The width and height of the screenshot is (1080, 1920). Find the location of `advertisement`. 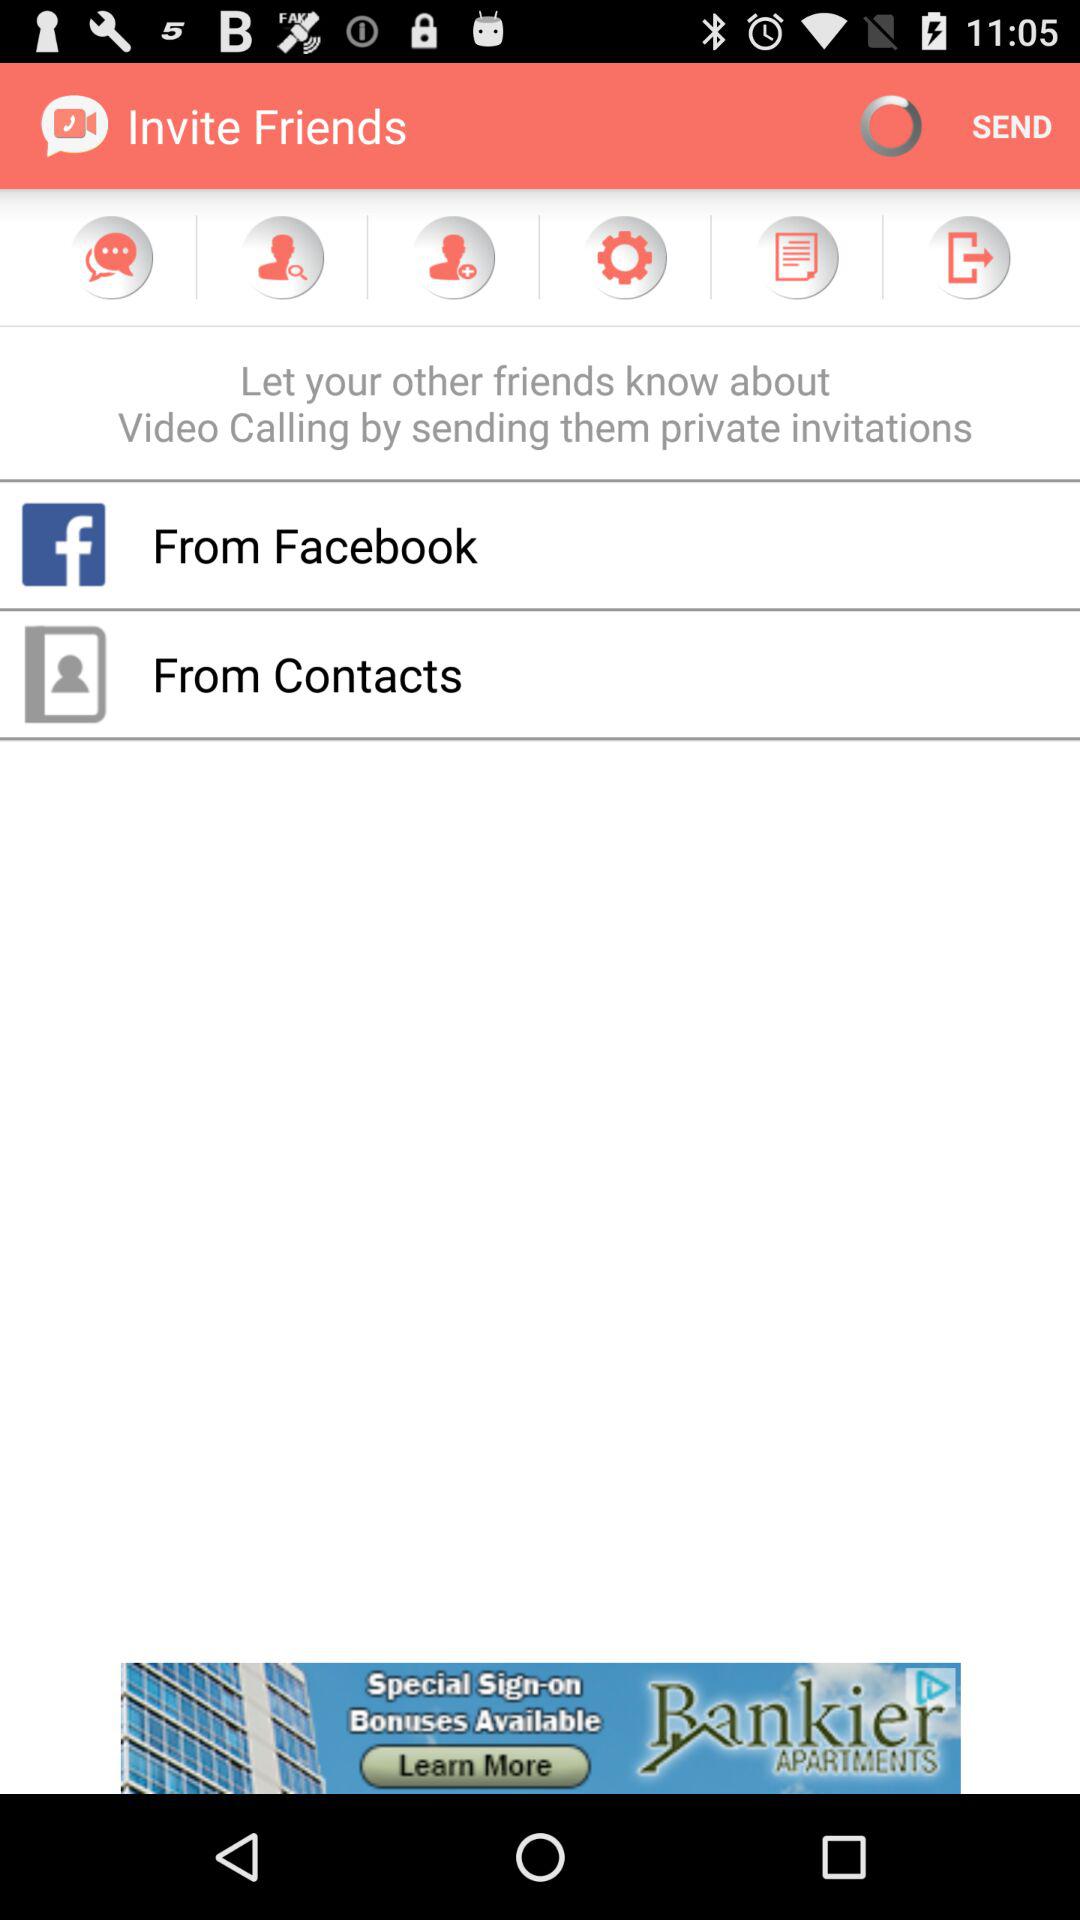

advertisement is located at coordinates (540, 1728).